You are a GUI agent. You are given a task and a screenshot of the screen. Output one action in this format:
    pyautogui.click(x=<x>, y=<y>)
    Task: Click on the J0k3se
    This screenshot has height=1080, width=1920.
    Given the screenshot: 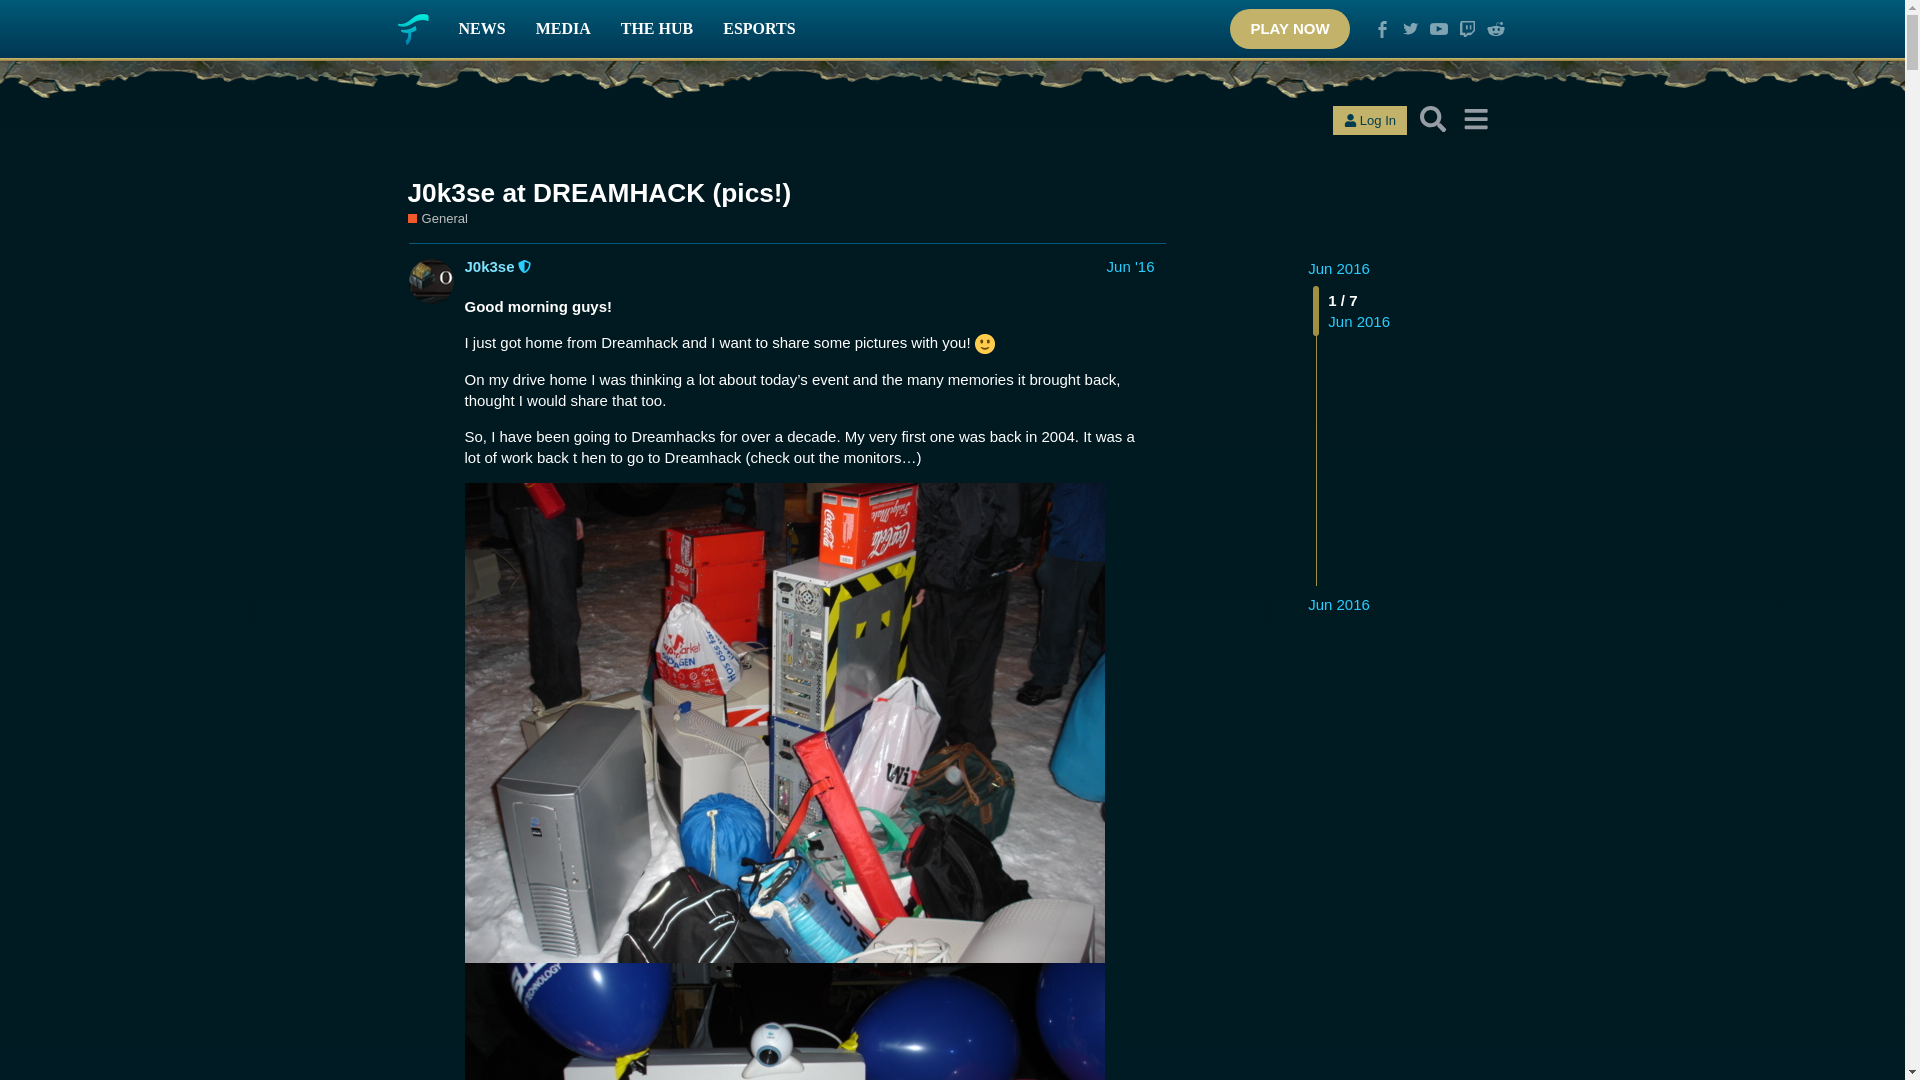 What is the action you would take?
    pyautogui.click(x=489, y=266)
    